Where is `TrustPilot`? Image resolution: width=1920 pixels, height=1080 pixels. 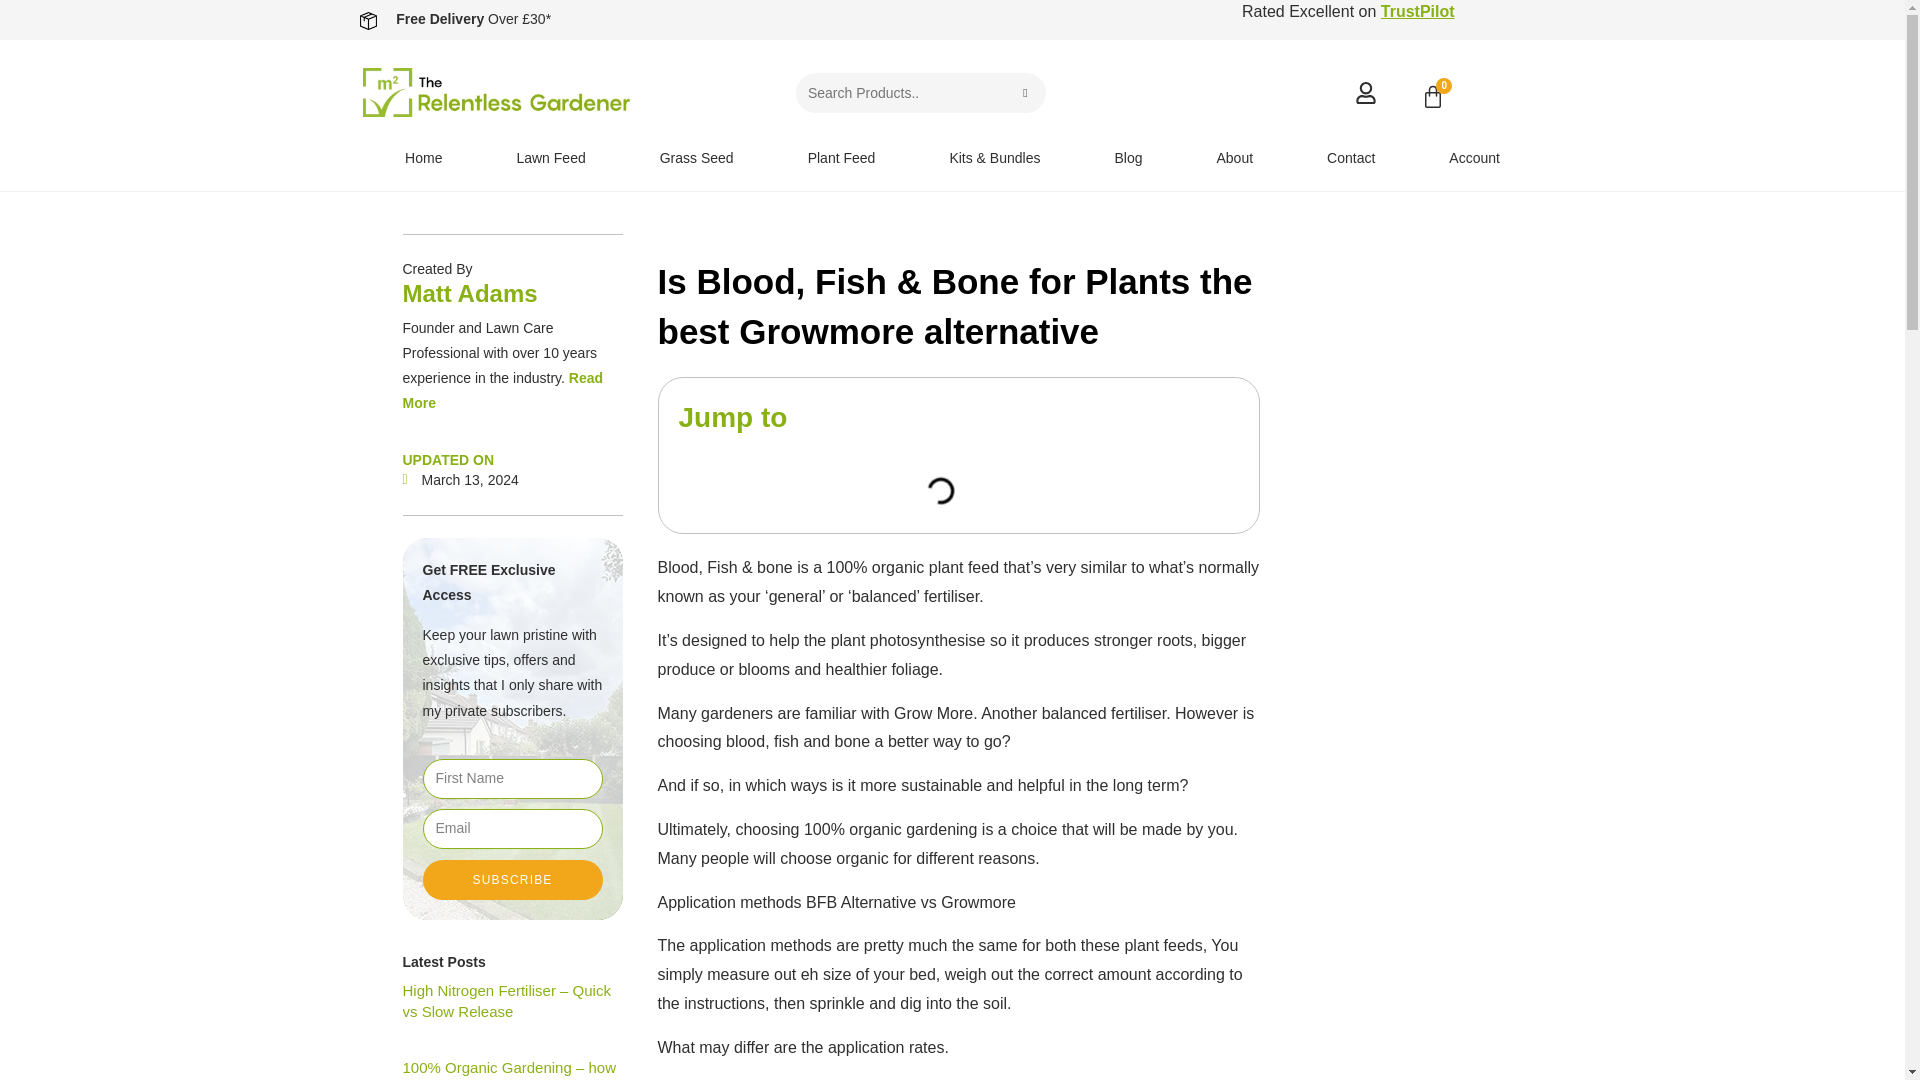 TrustPilot is located at coordinates (1418, 12).